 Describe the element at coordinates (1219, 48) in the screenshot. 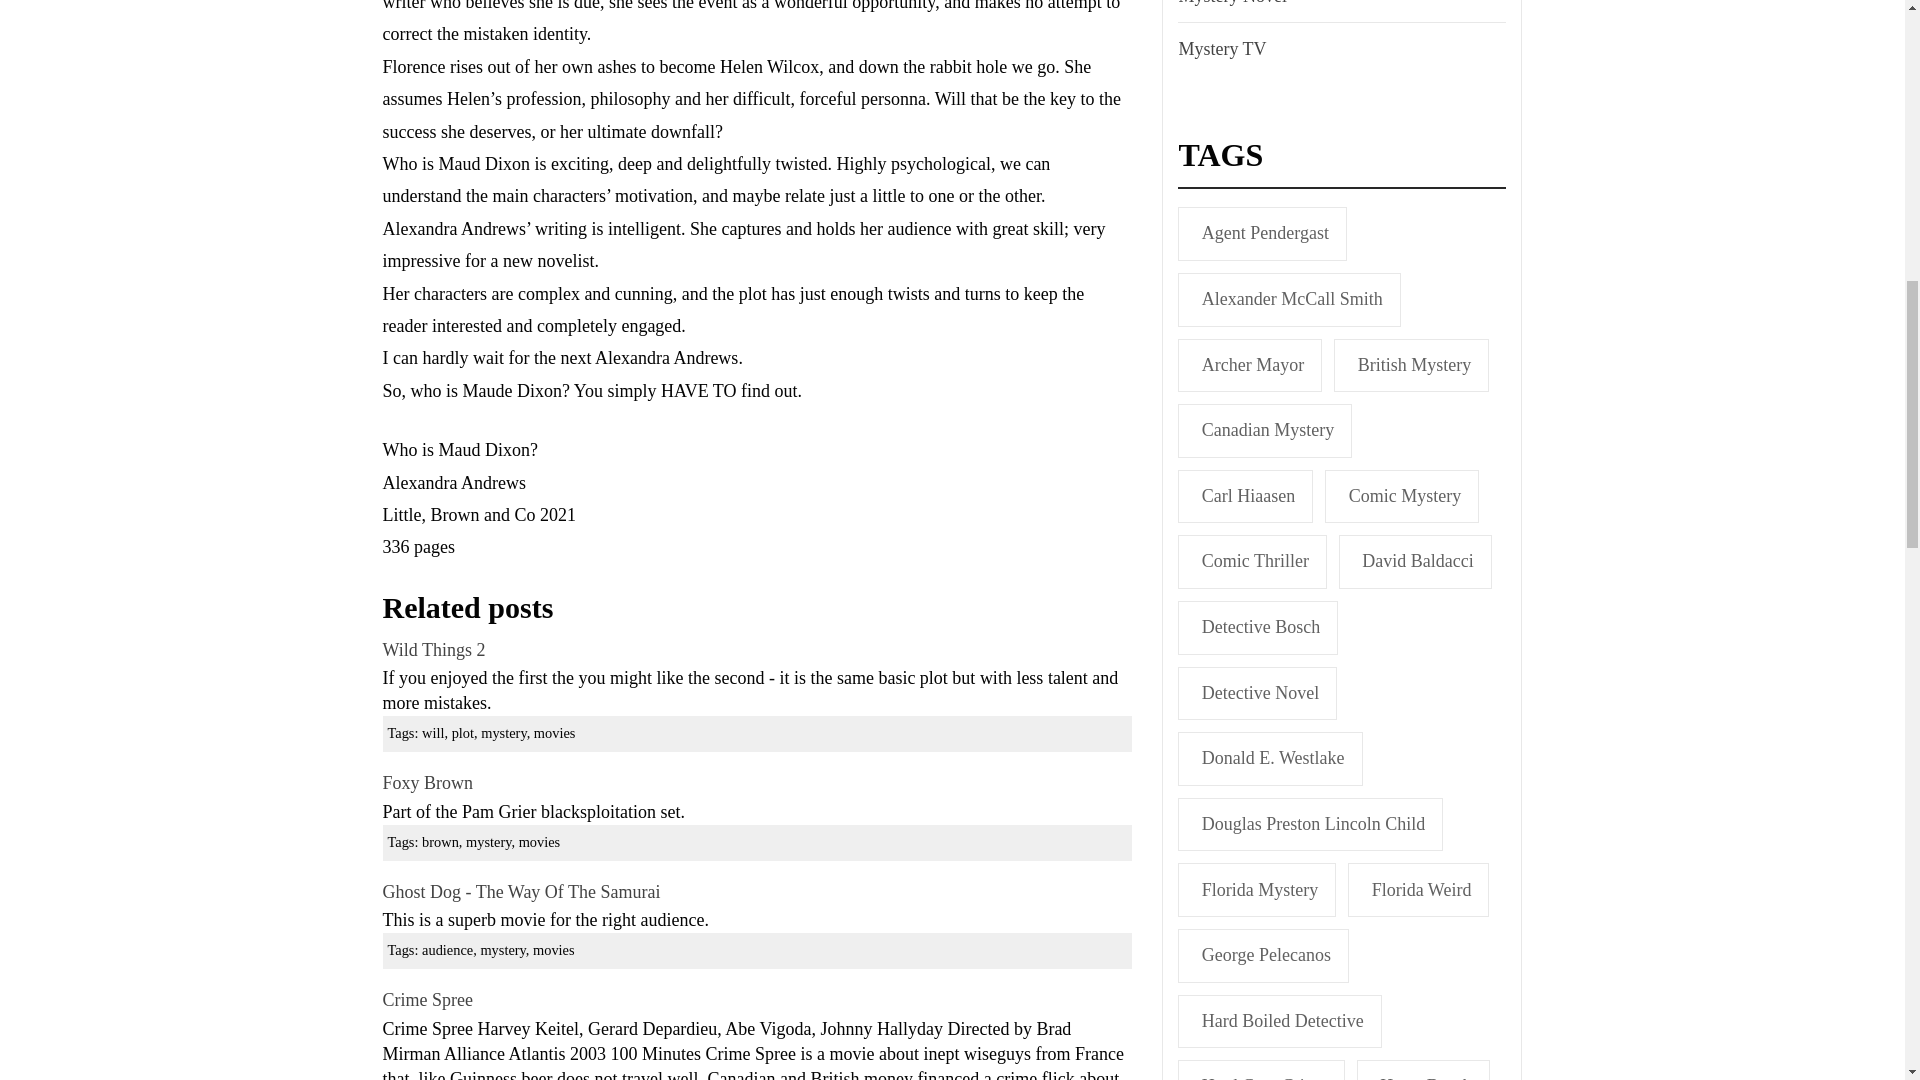

I see `Mystery TV` at that location.